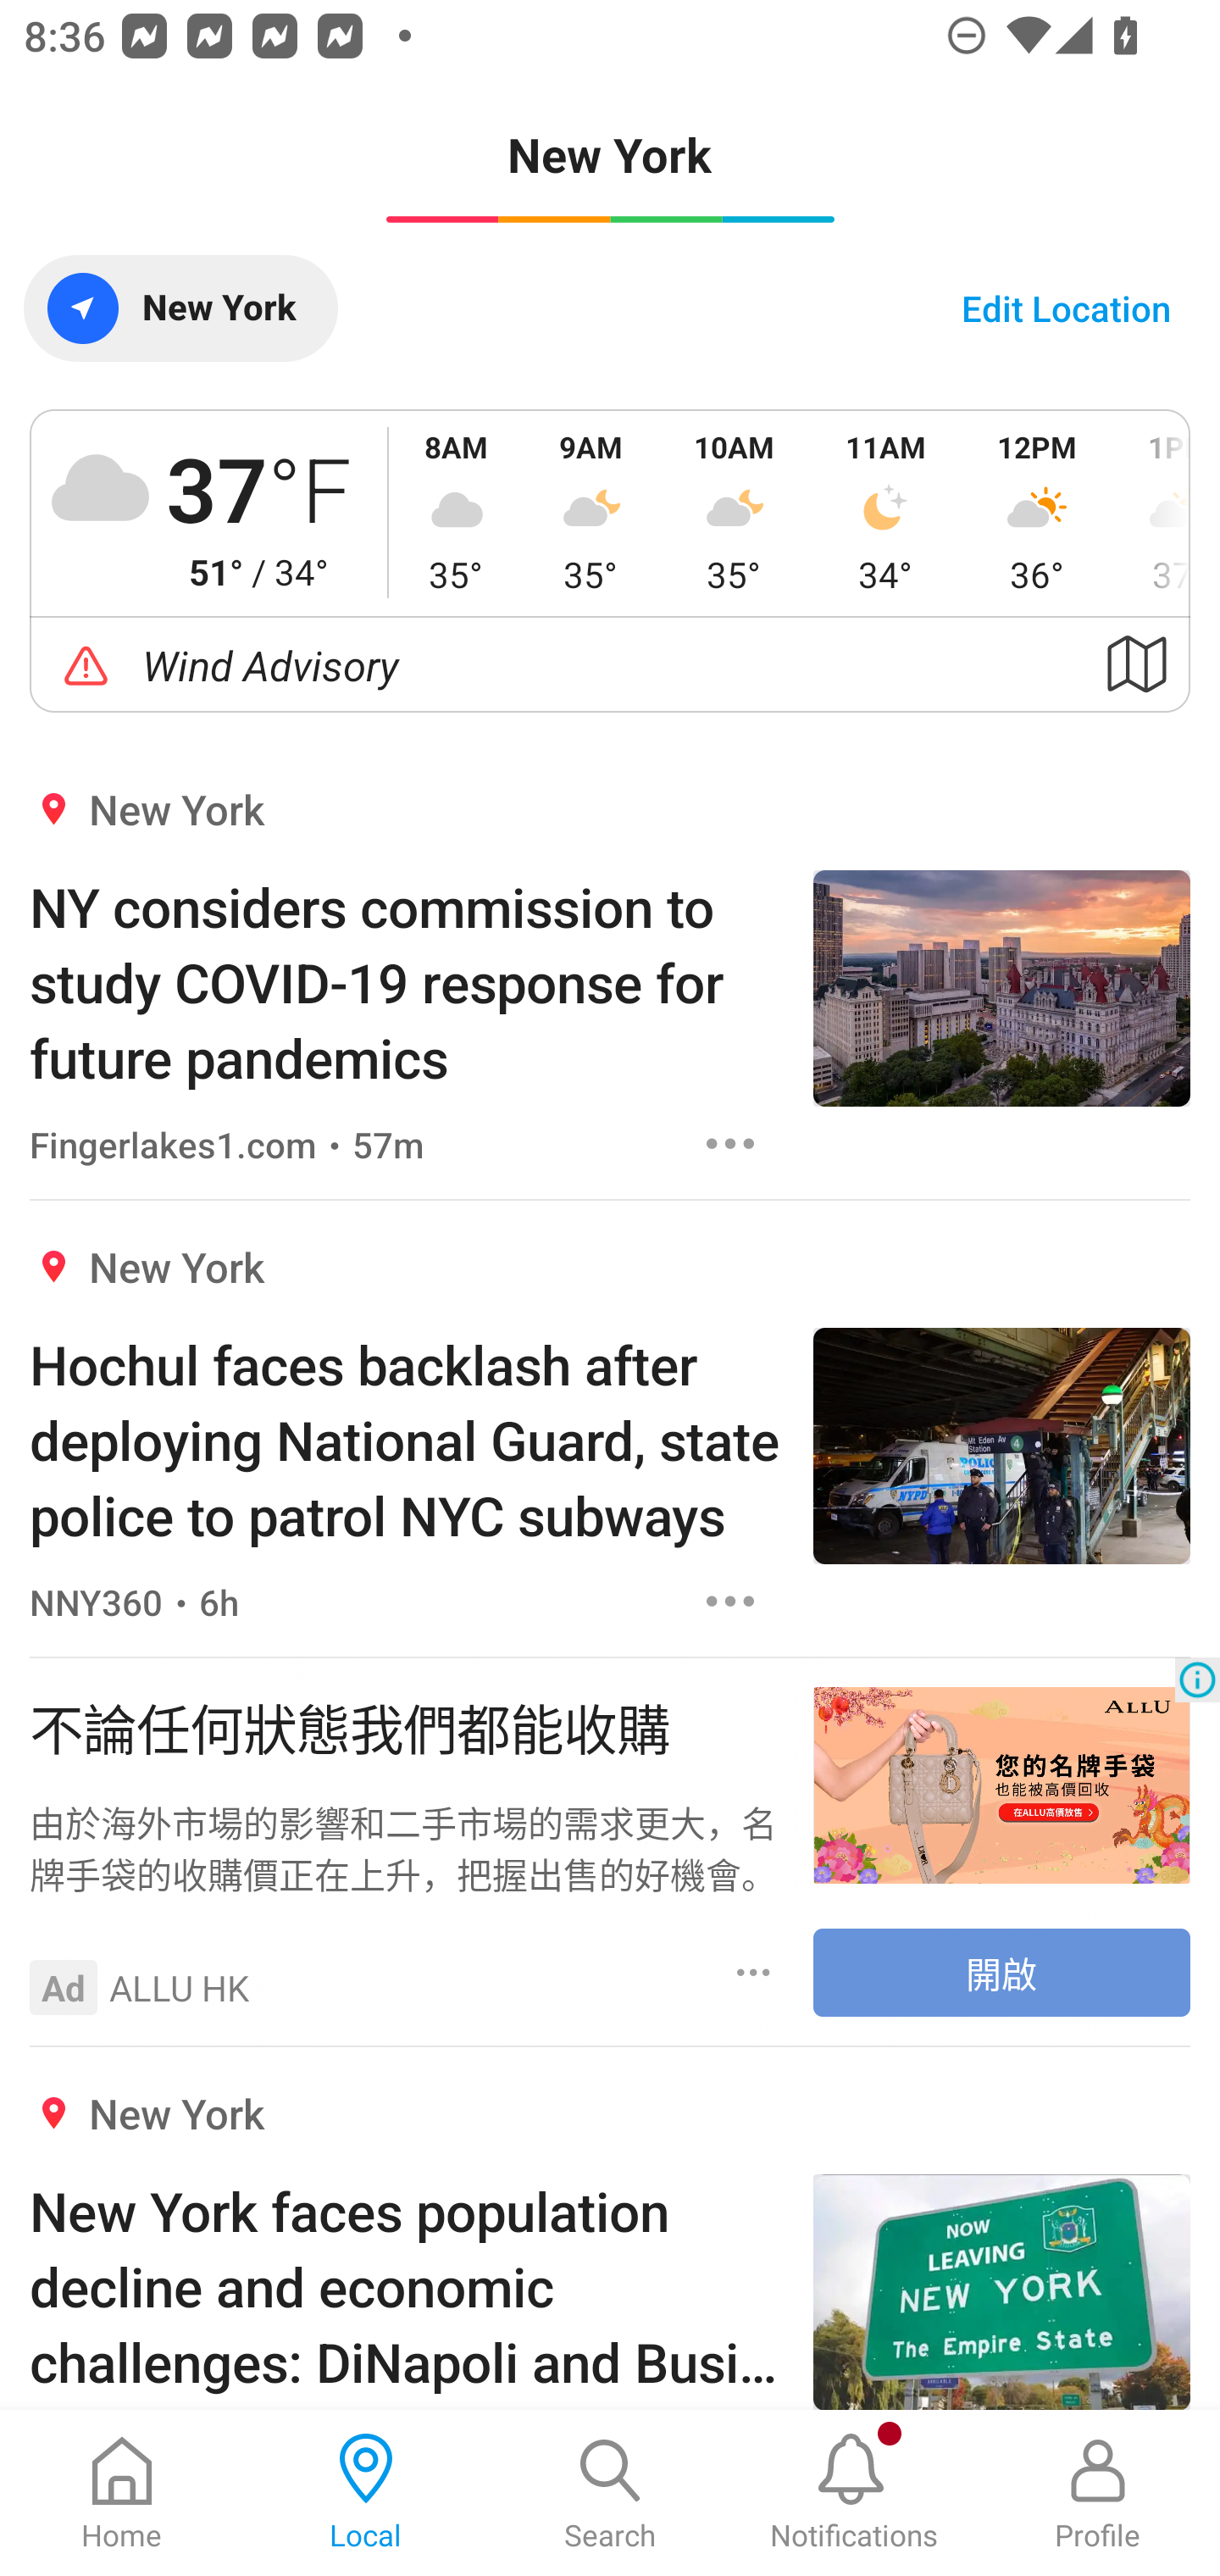 This screenshot has height=2576, width=1220. I want to click on Search, so click(610, 2493).